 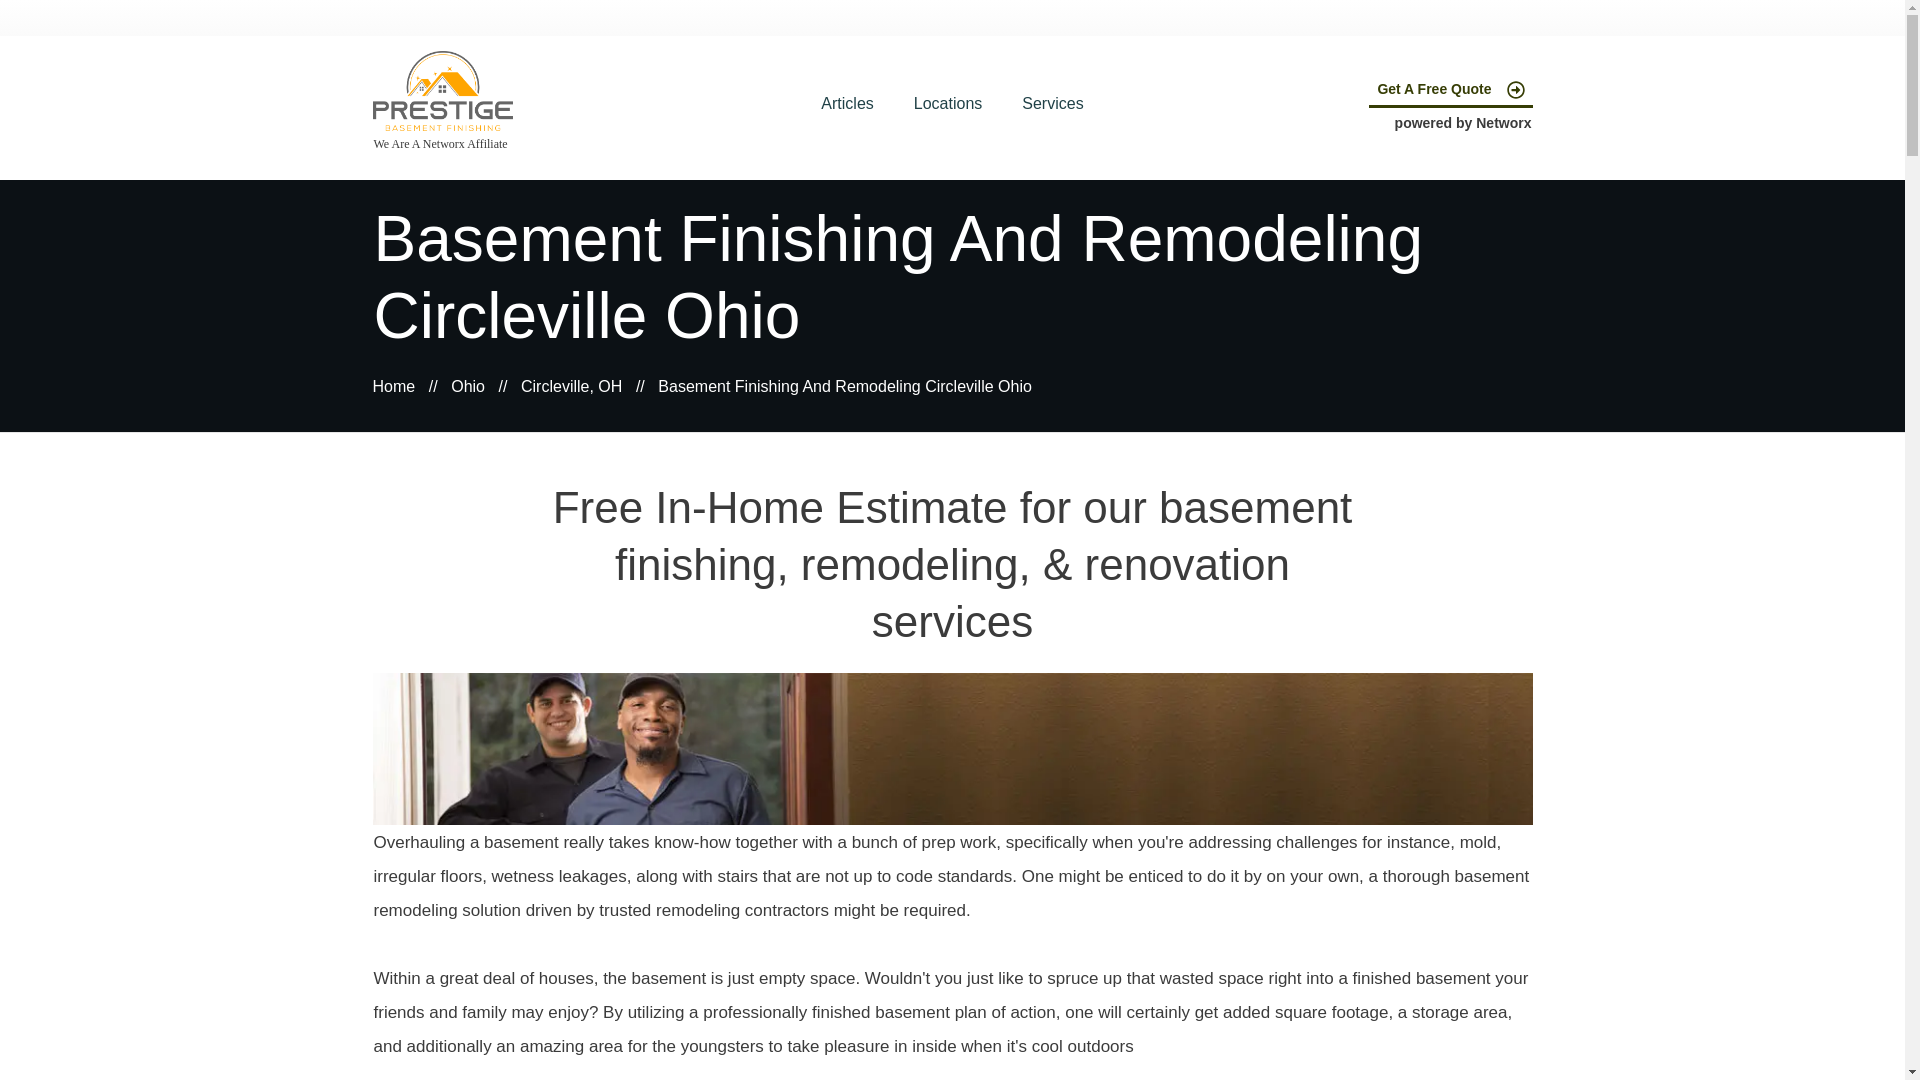 What do you see at coordinates (847, 103) in the screenshot?
I see `Articles` at bounding box center [847, 103].